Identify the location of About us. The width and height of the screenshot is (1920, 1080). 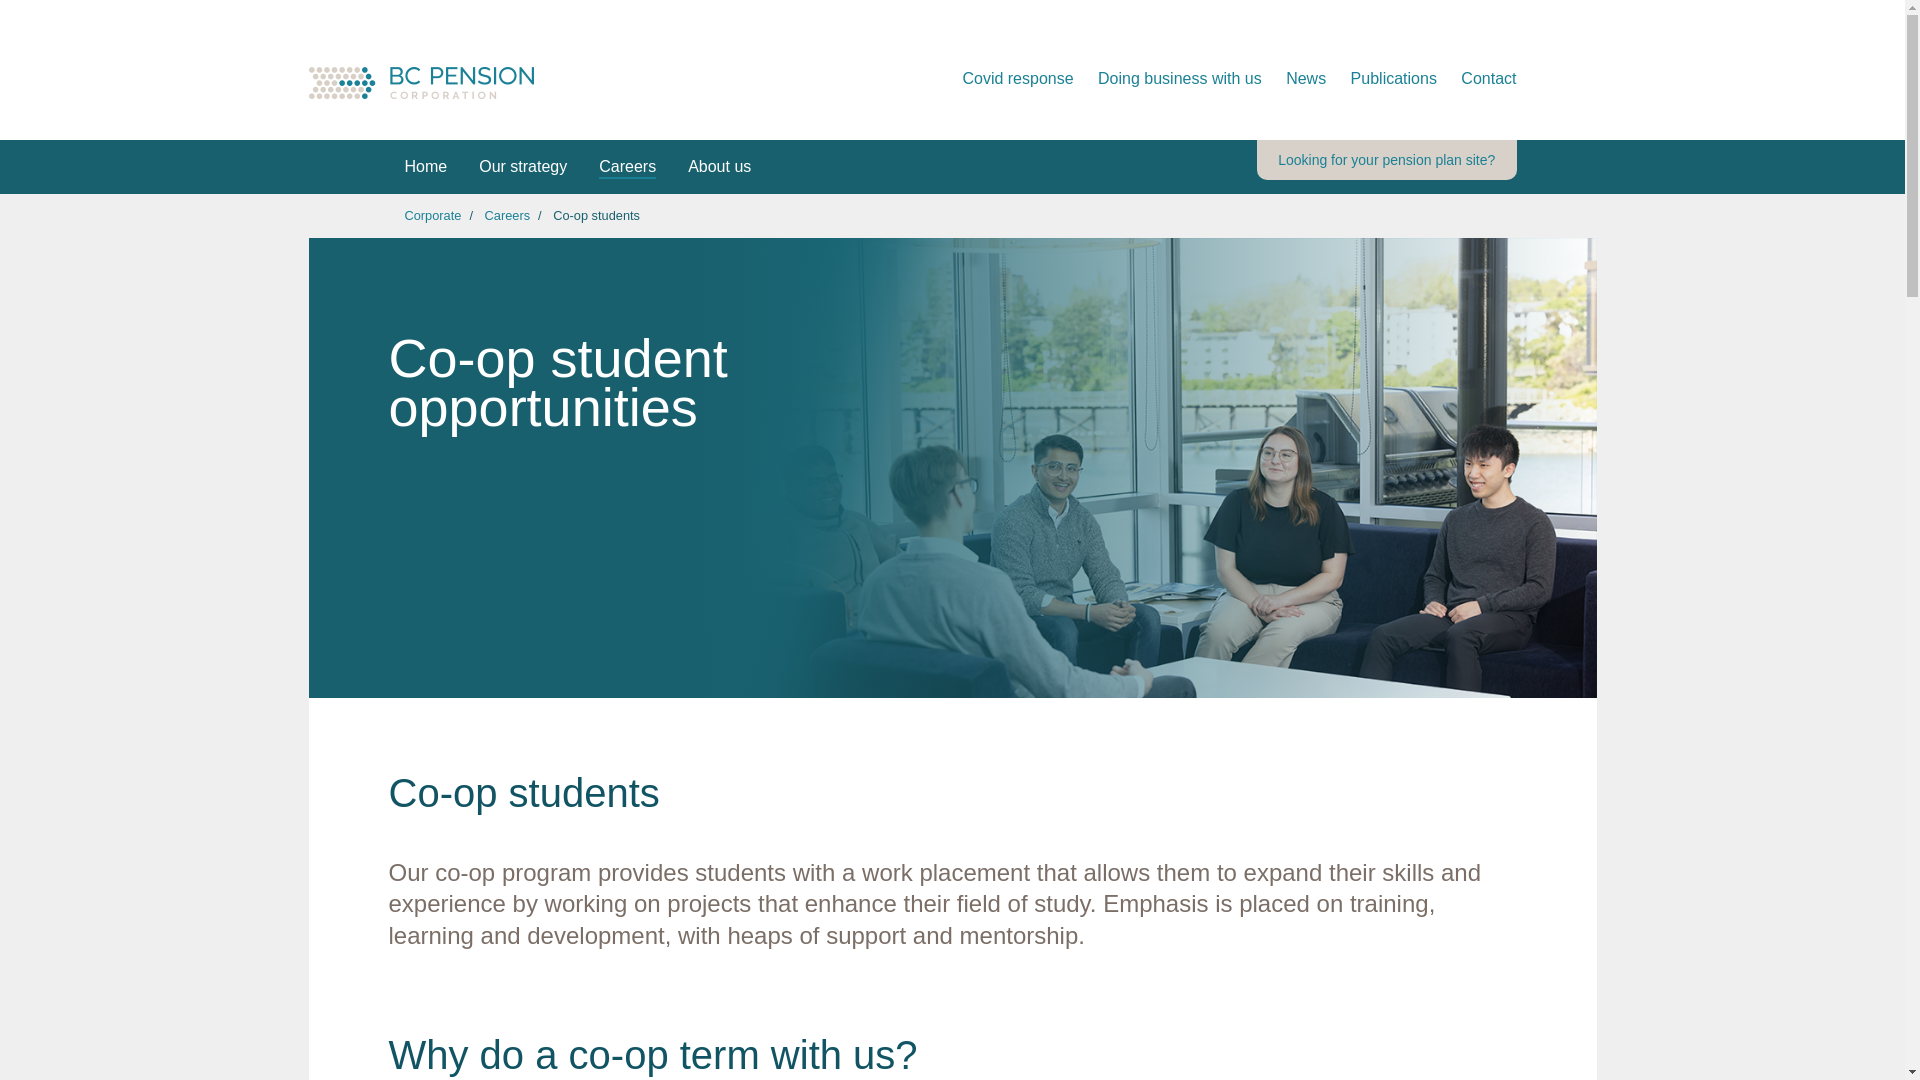
(719, 167).